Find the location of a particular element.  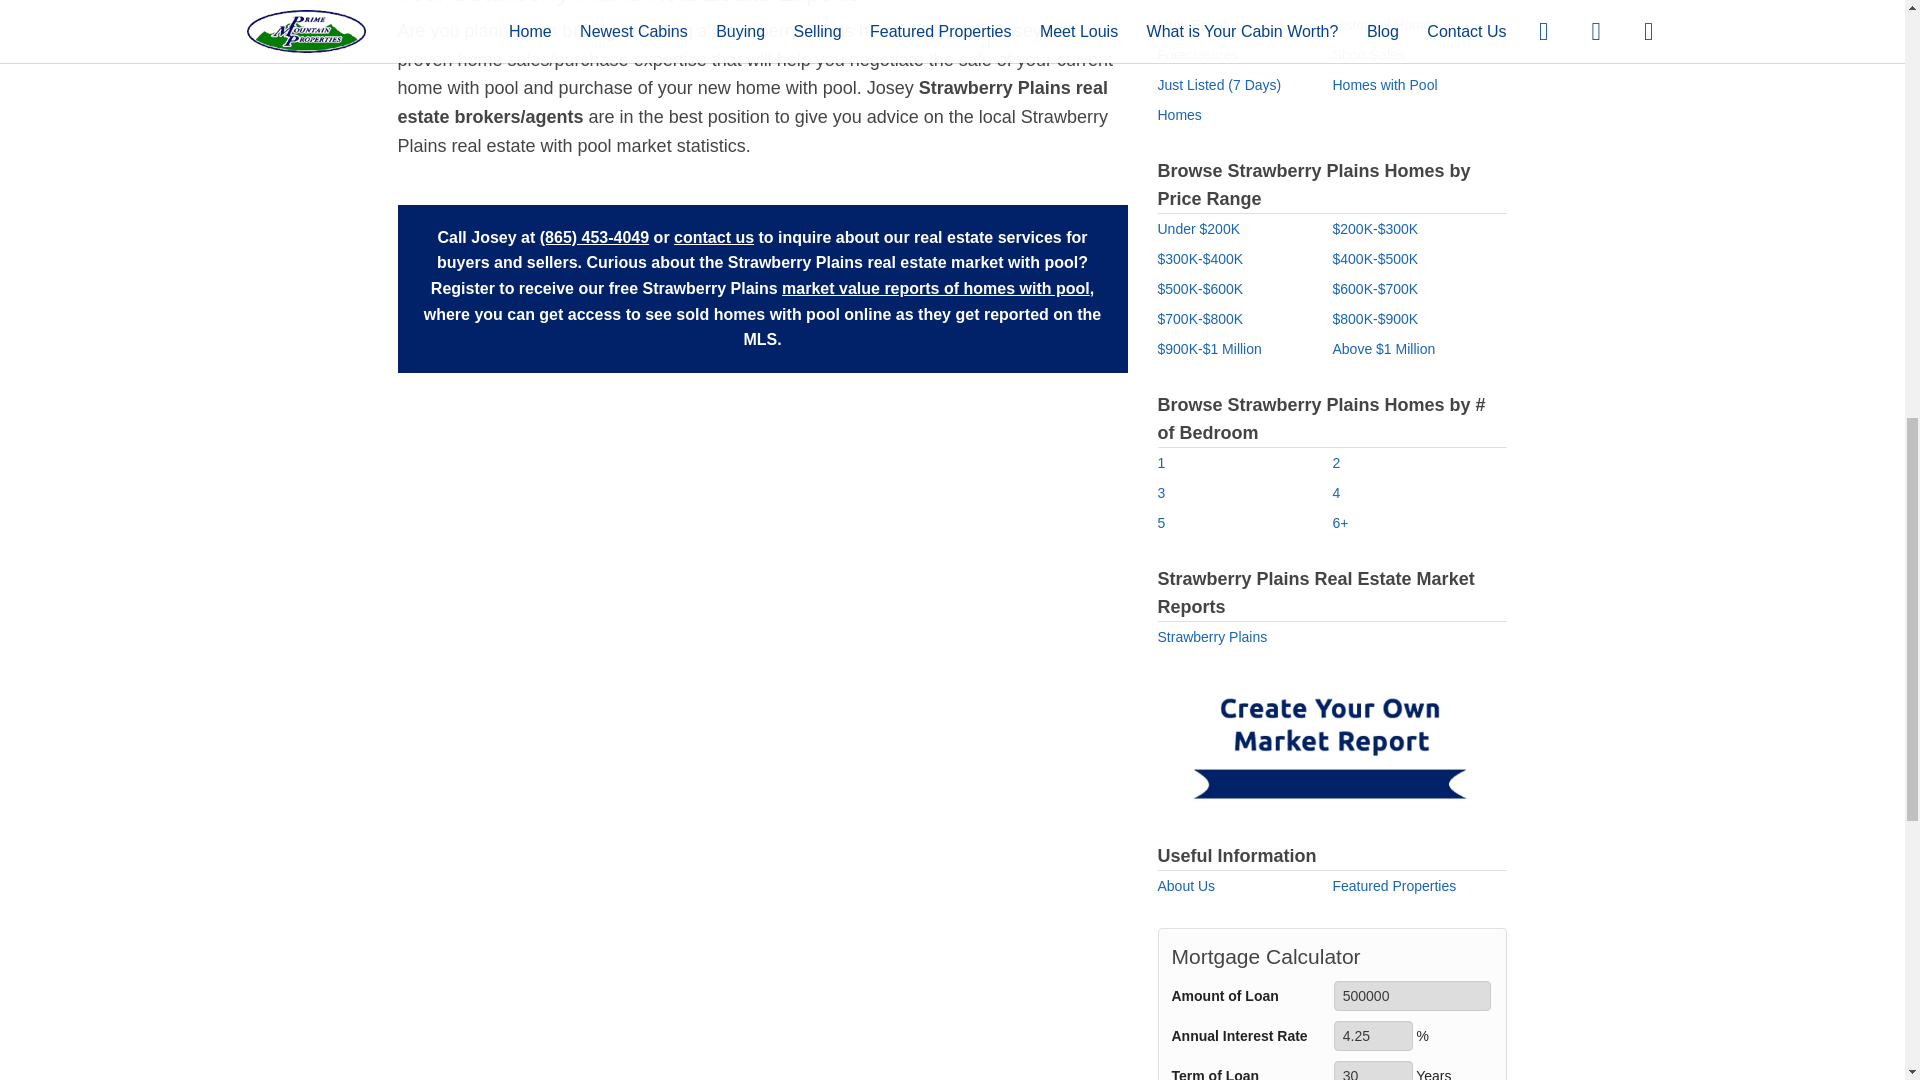

4.25 is located at coordinates (1374, 1035).